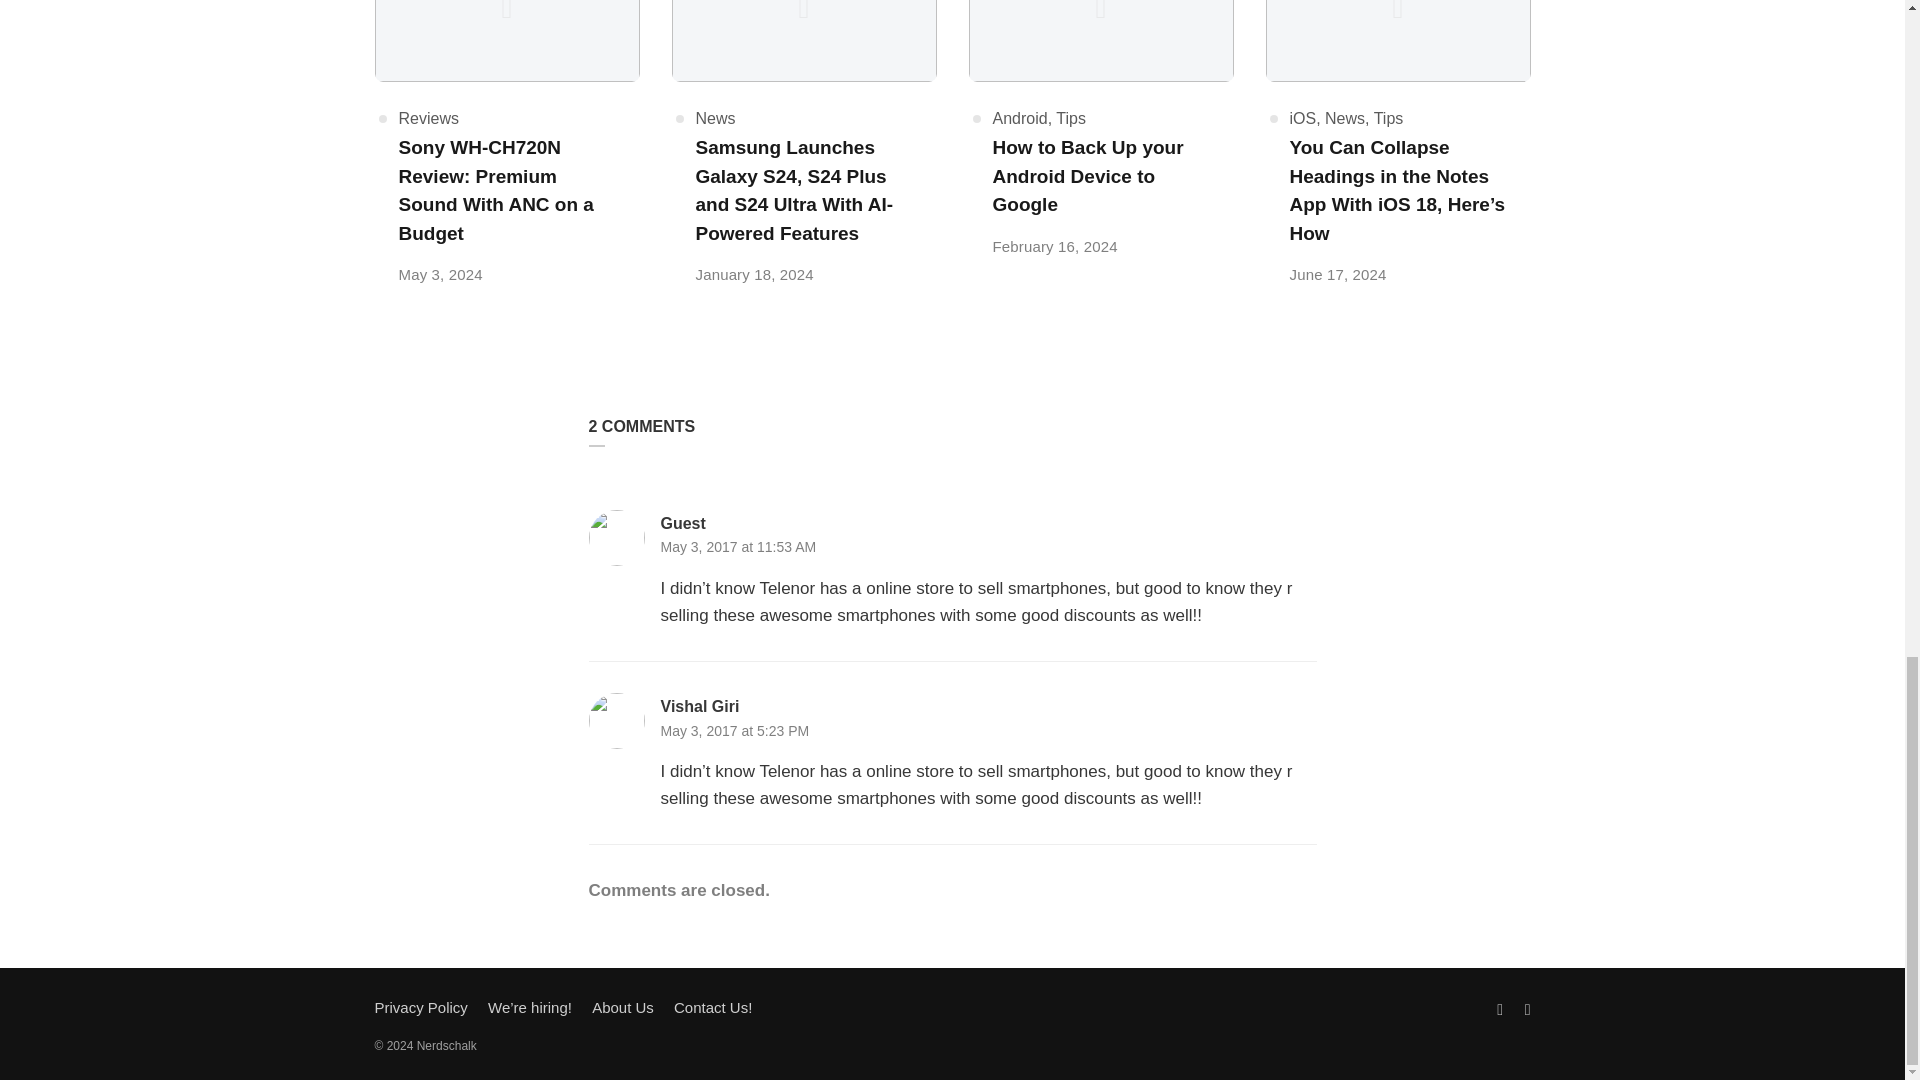 The width and height of the screenshot is (1920, 1080). I want to click on Privacy Policy, so click(420, 1008).